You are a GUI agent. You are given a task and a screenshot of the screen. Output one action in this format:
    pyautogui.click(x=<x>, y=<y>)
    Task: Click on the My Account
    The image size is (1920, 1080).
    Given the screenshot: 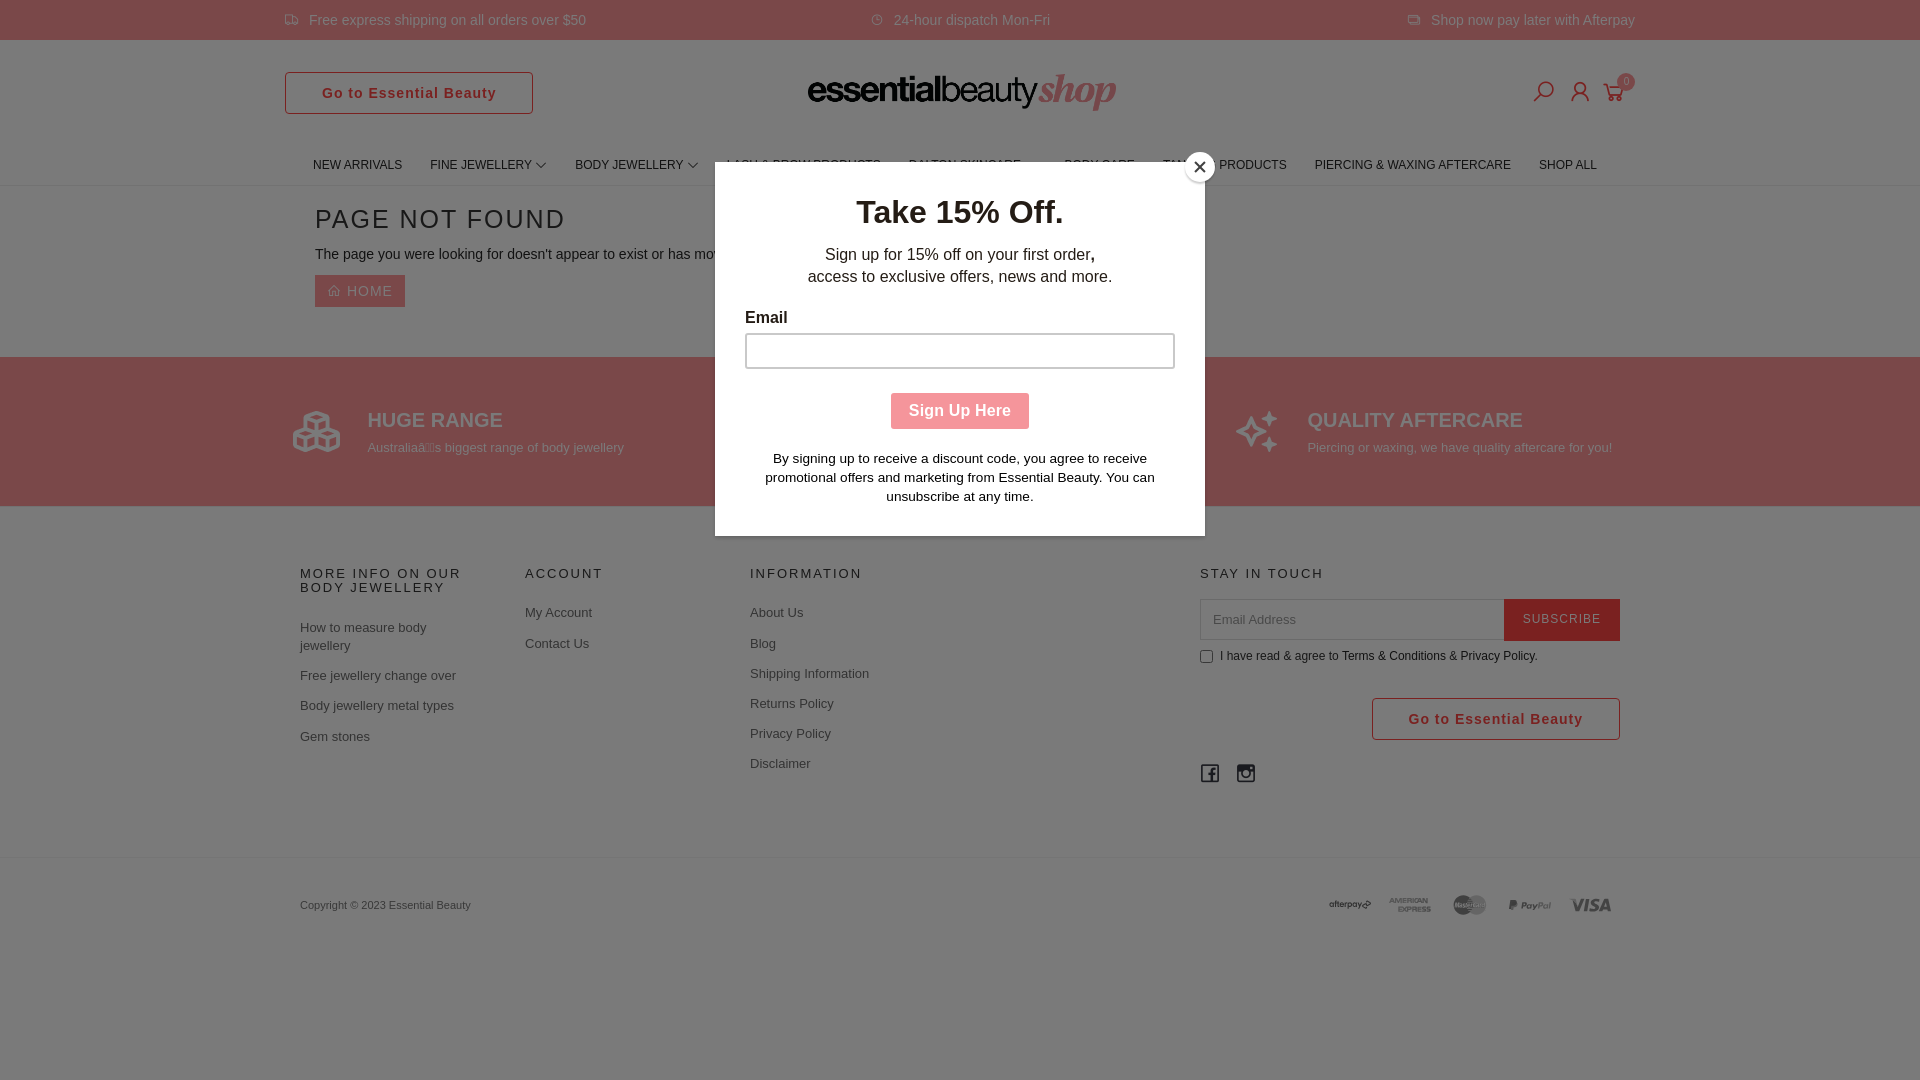 What is the action you would take?
    pyautogui.click(x=615, y=613)
    